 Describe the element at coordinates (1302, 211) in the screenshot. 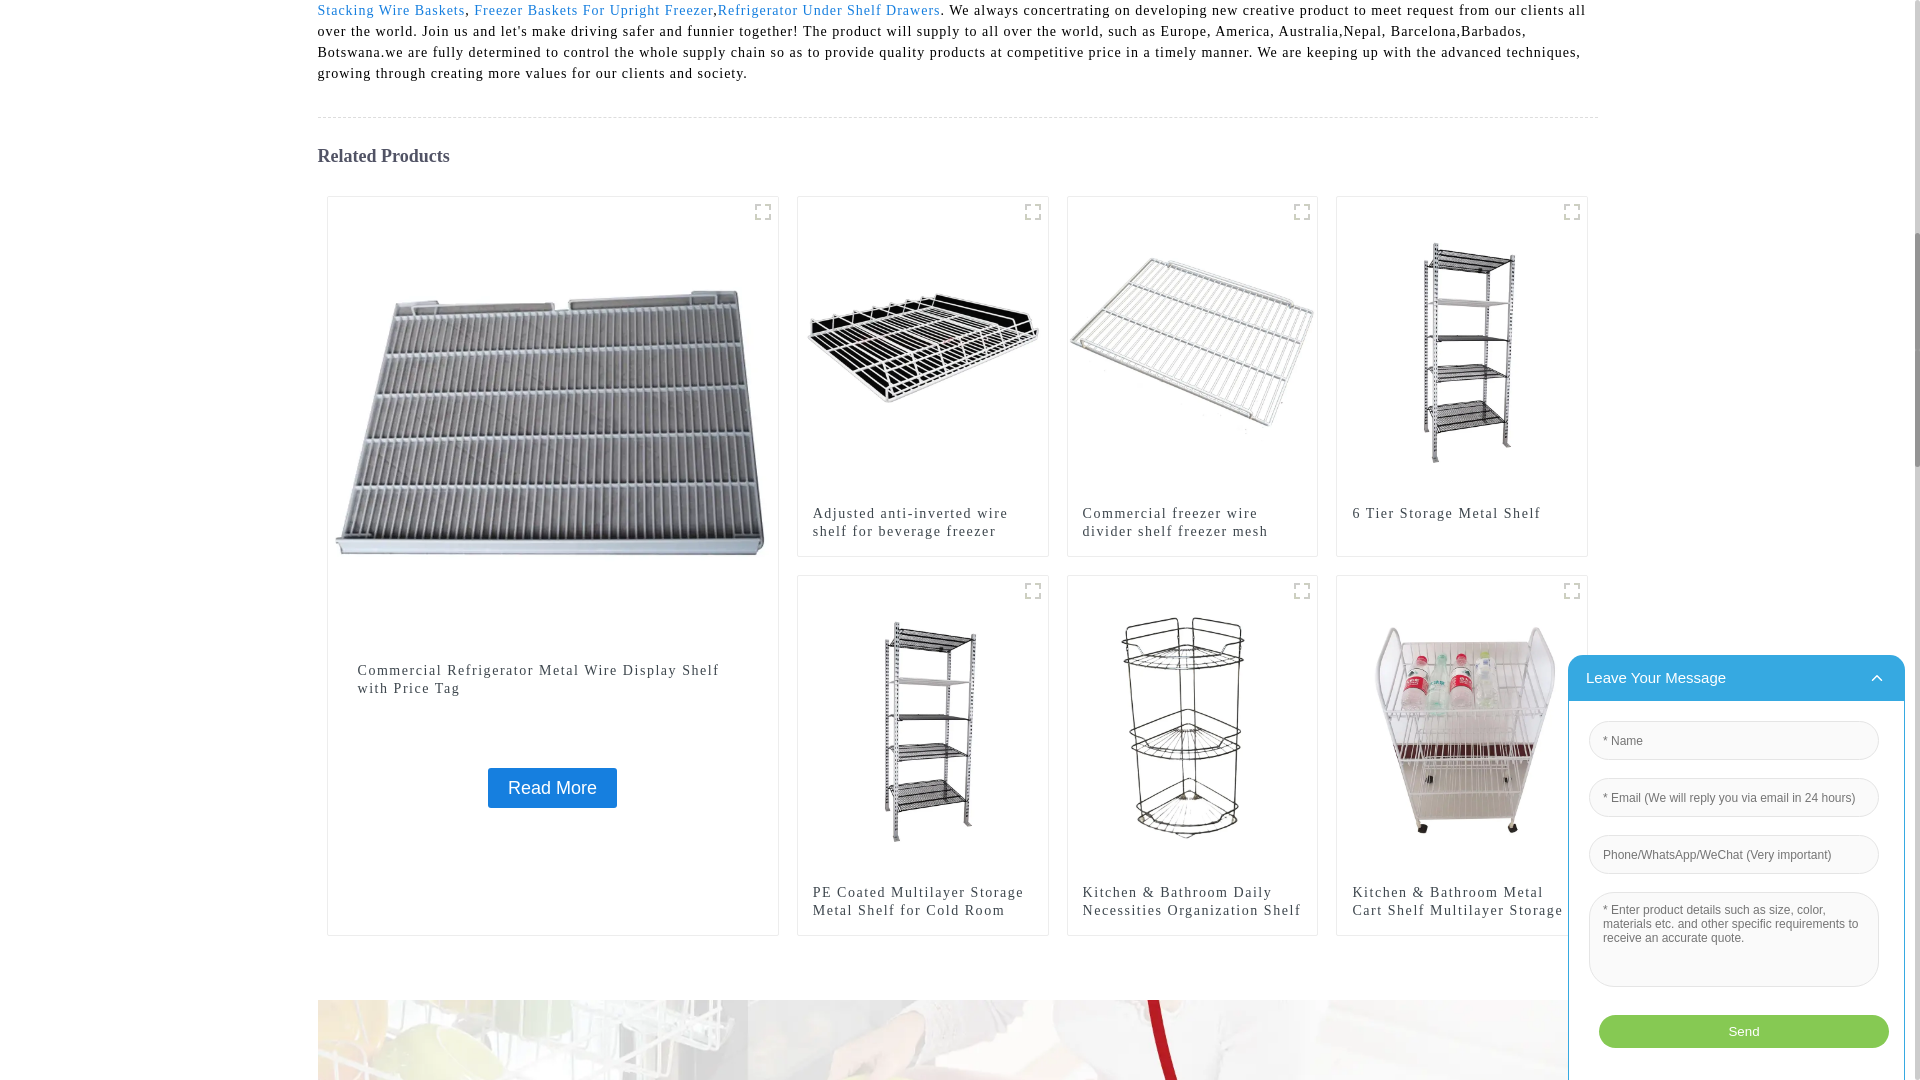

I see `Commercial freezer wire divider shelf freezer mesh shelf` at that location.